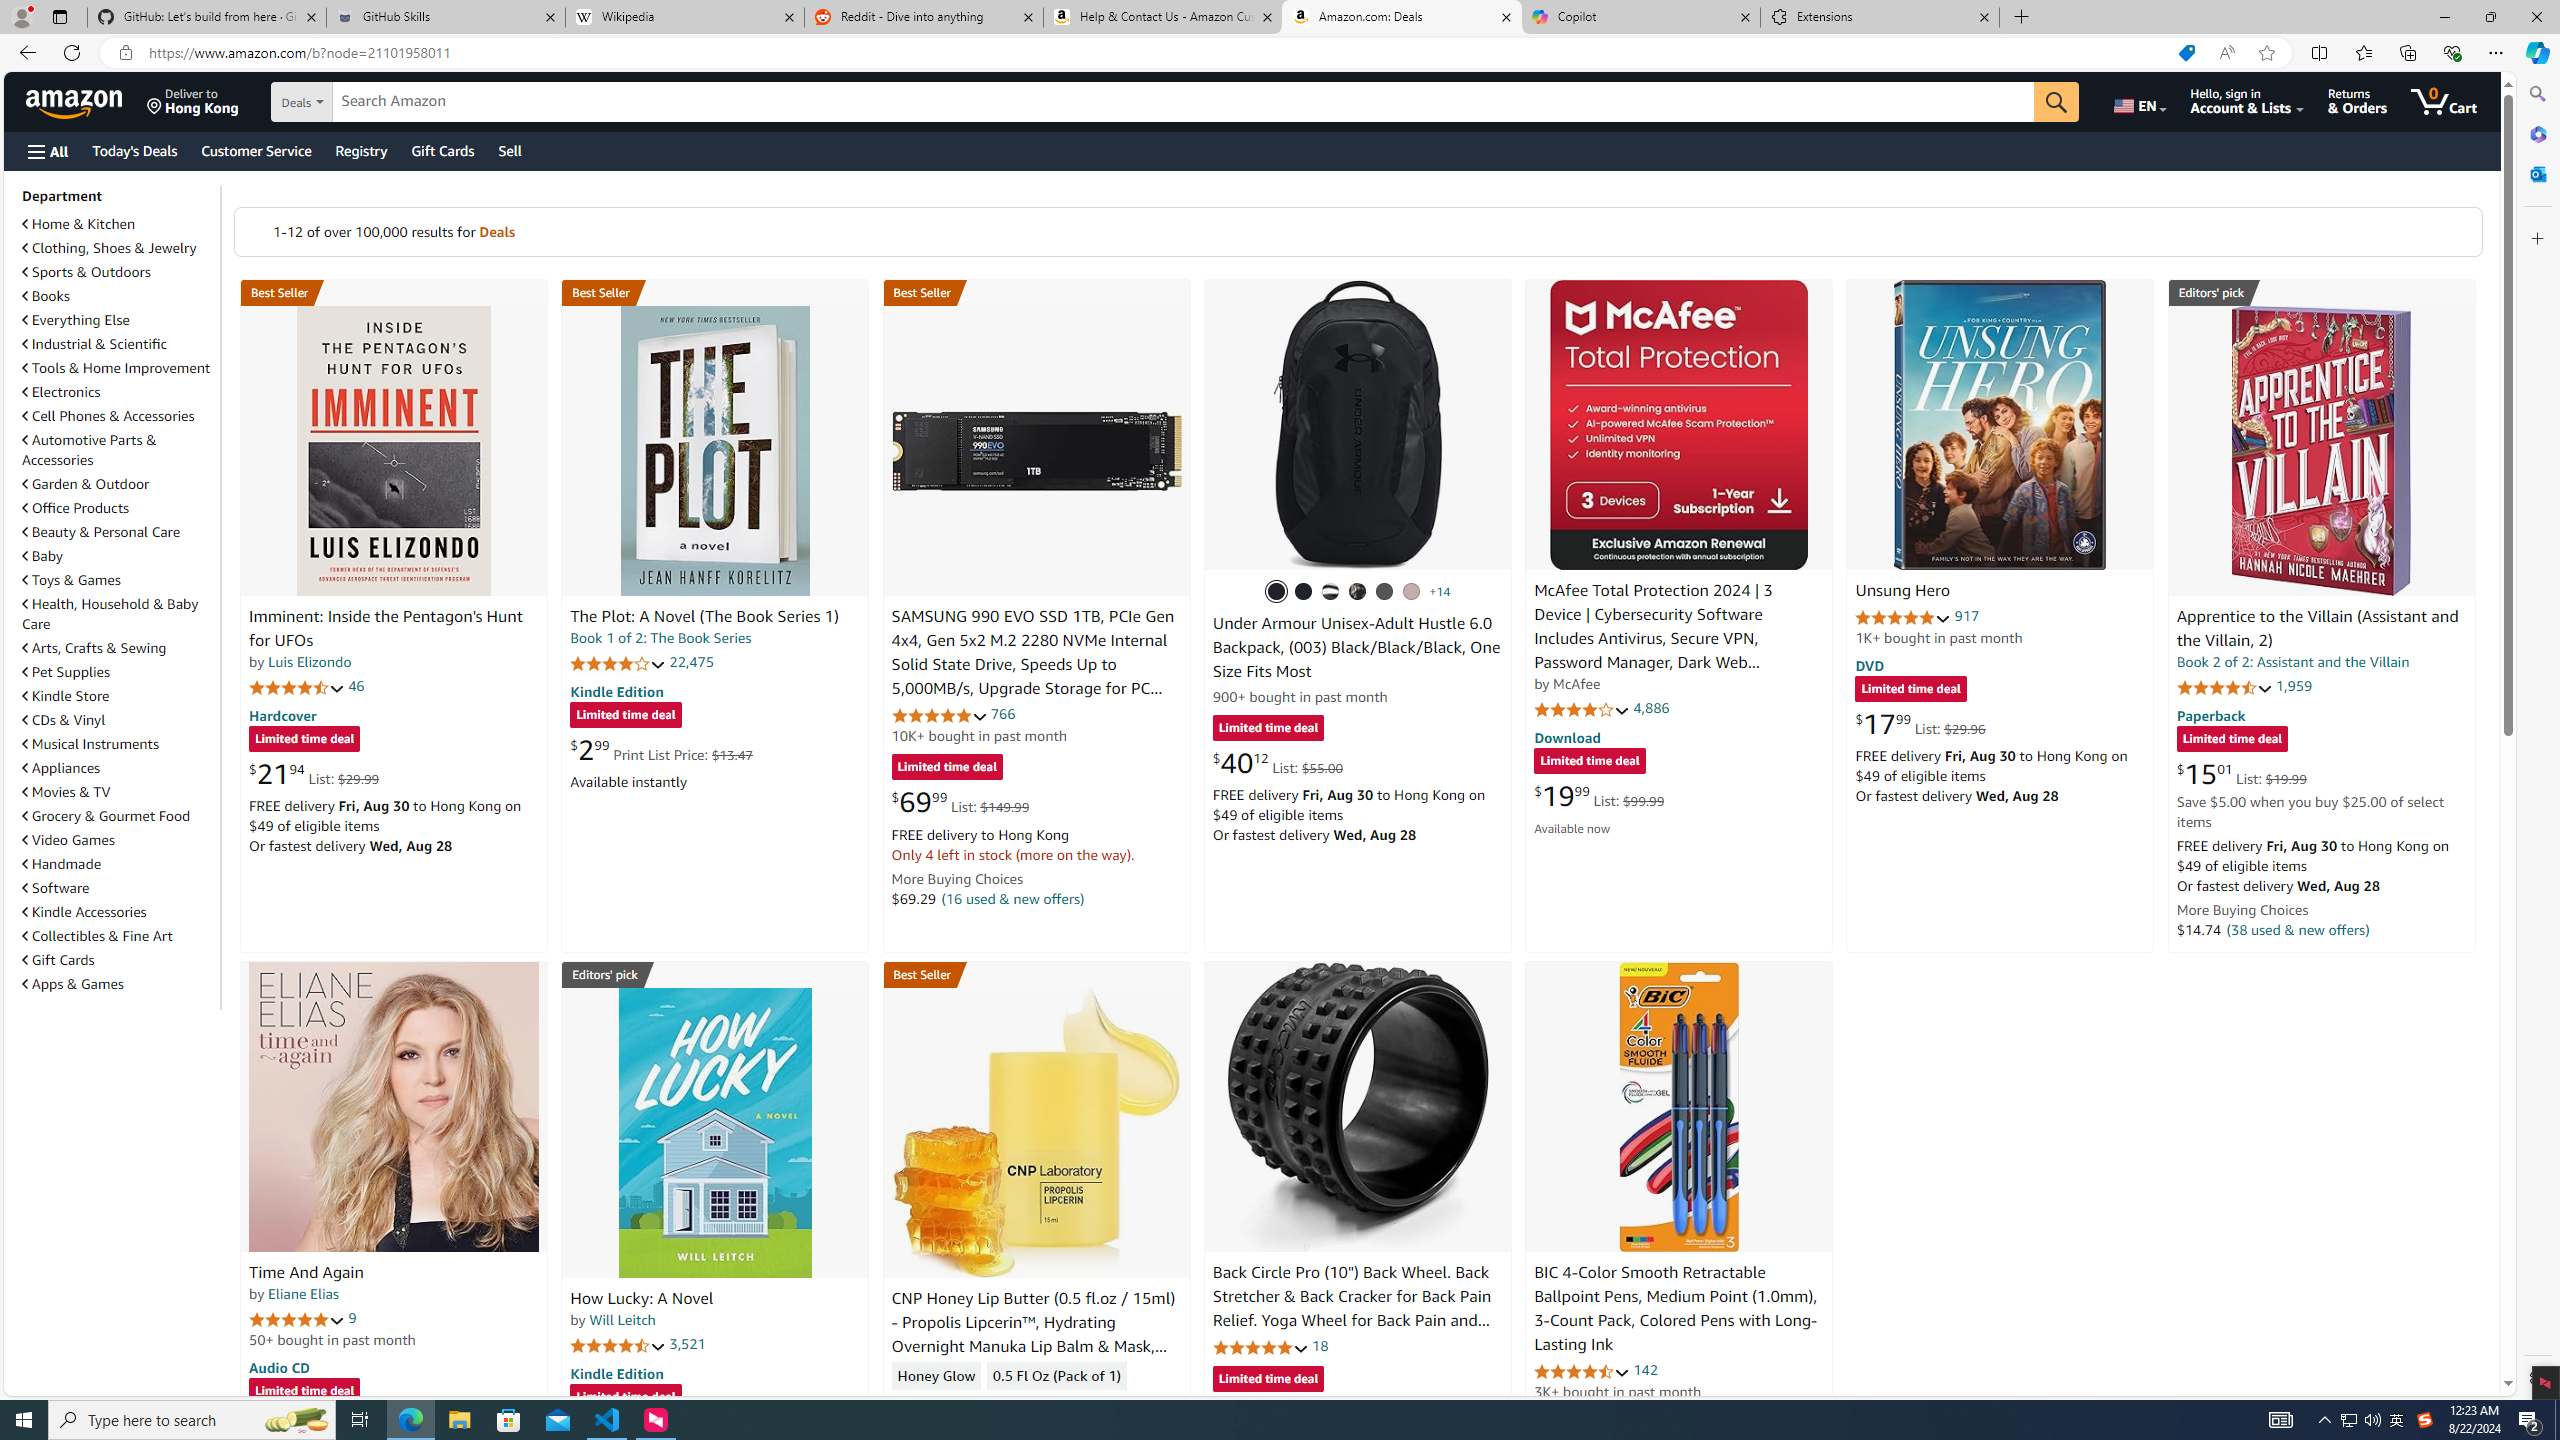  I want to click on 142, so click(1646, 1370).